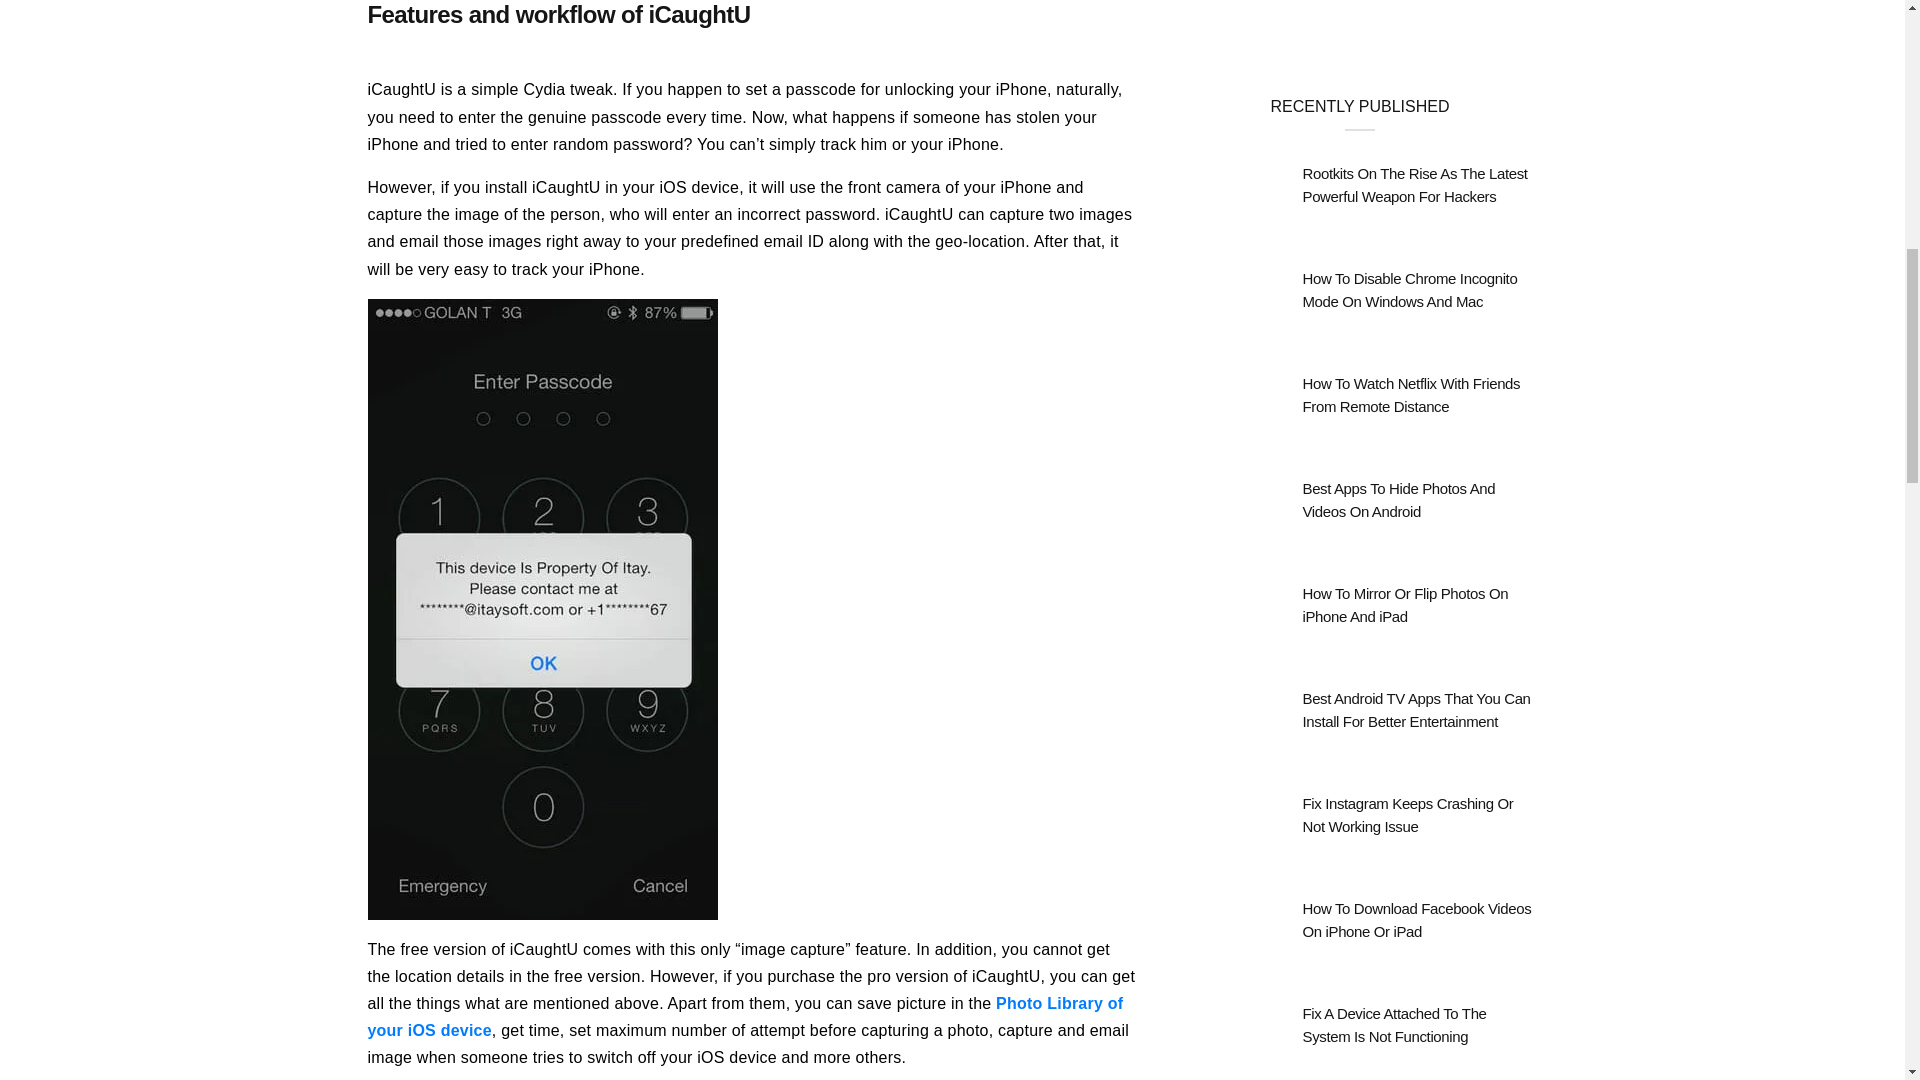 The height and width of the screenshot is (1080, 1920). Describe the element at coordinates (746, 1016) in the screenshot. I see `Photo Library of your iOS device` at that location.